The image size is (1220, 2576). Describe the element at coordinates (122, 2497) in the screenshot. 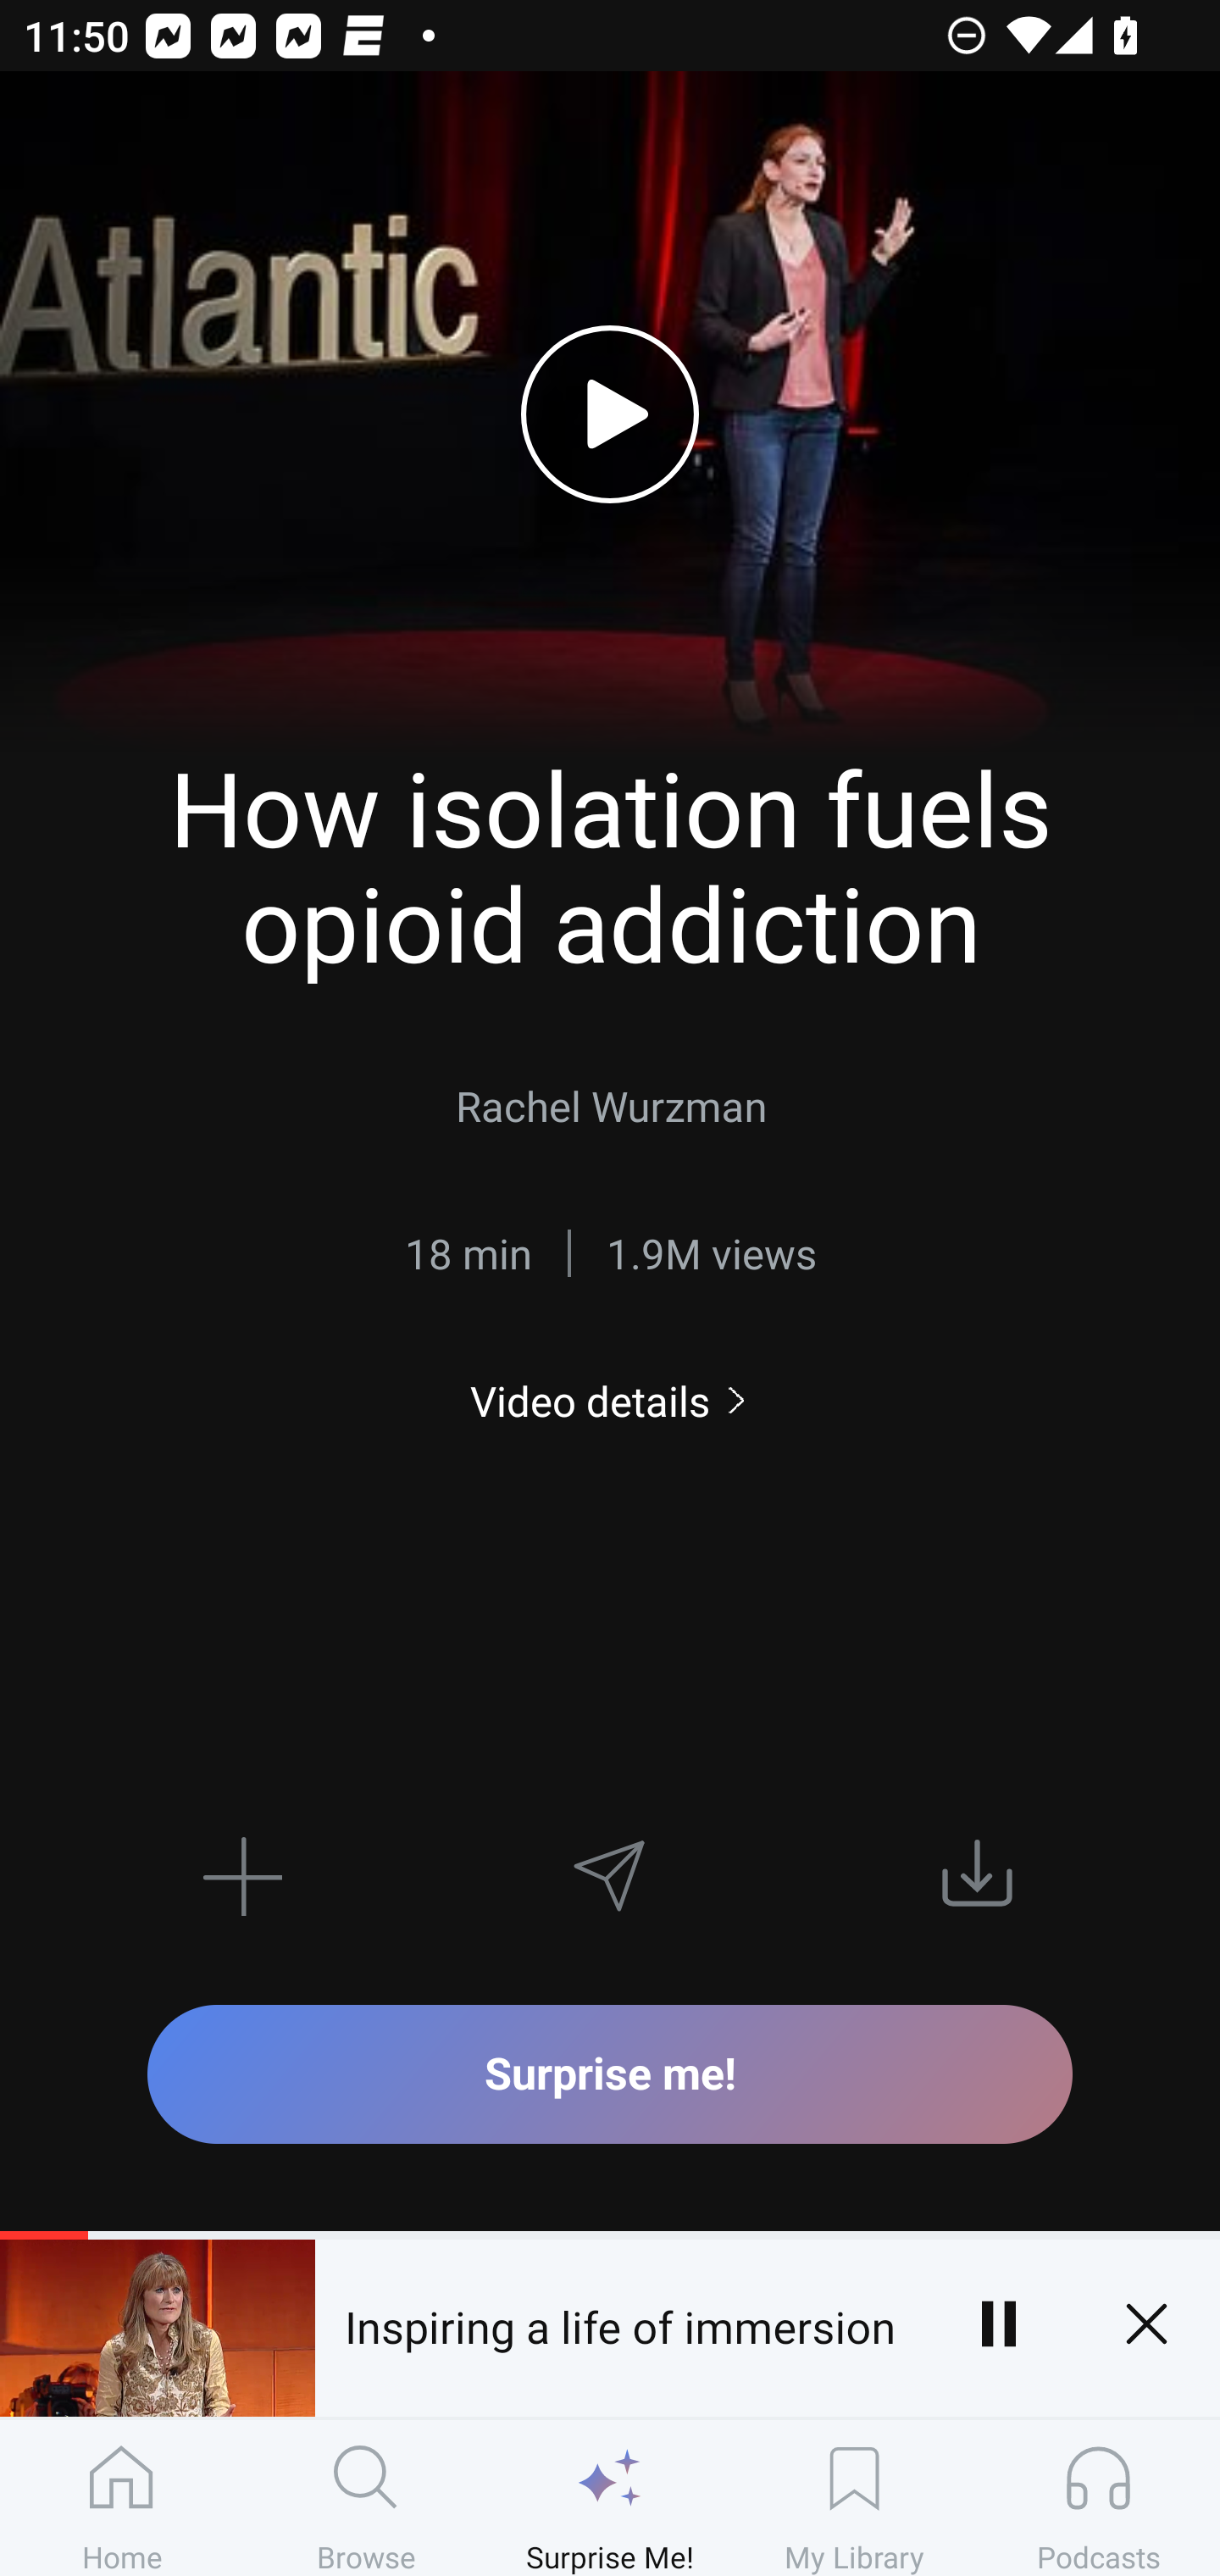

I see `Home` at that location.